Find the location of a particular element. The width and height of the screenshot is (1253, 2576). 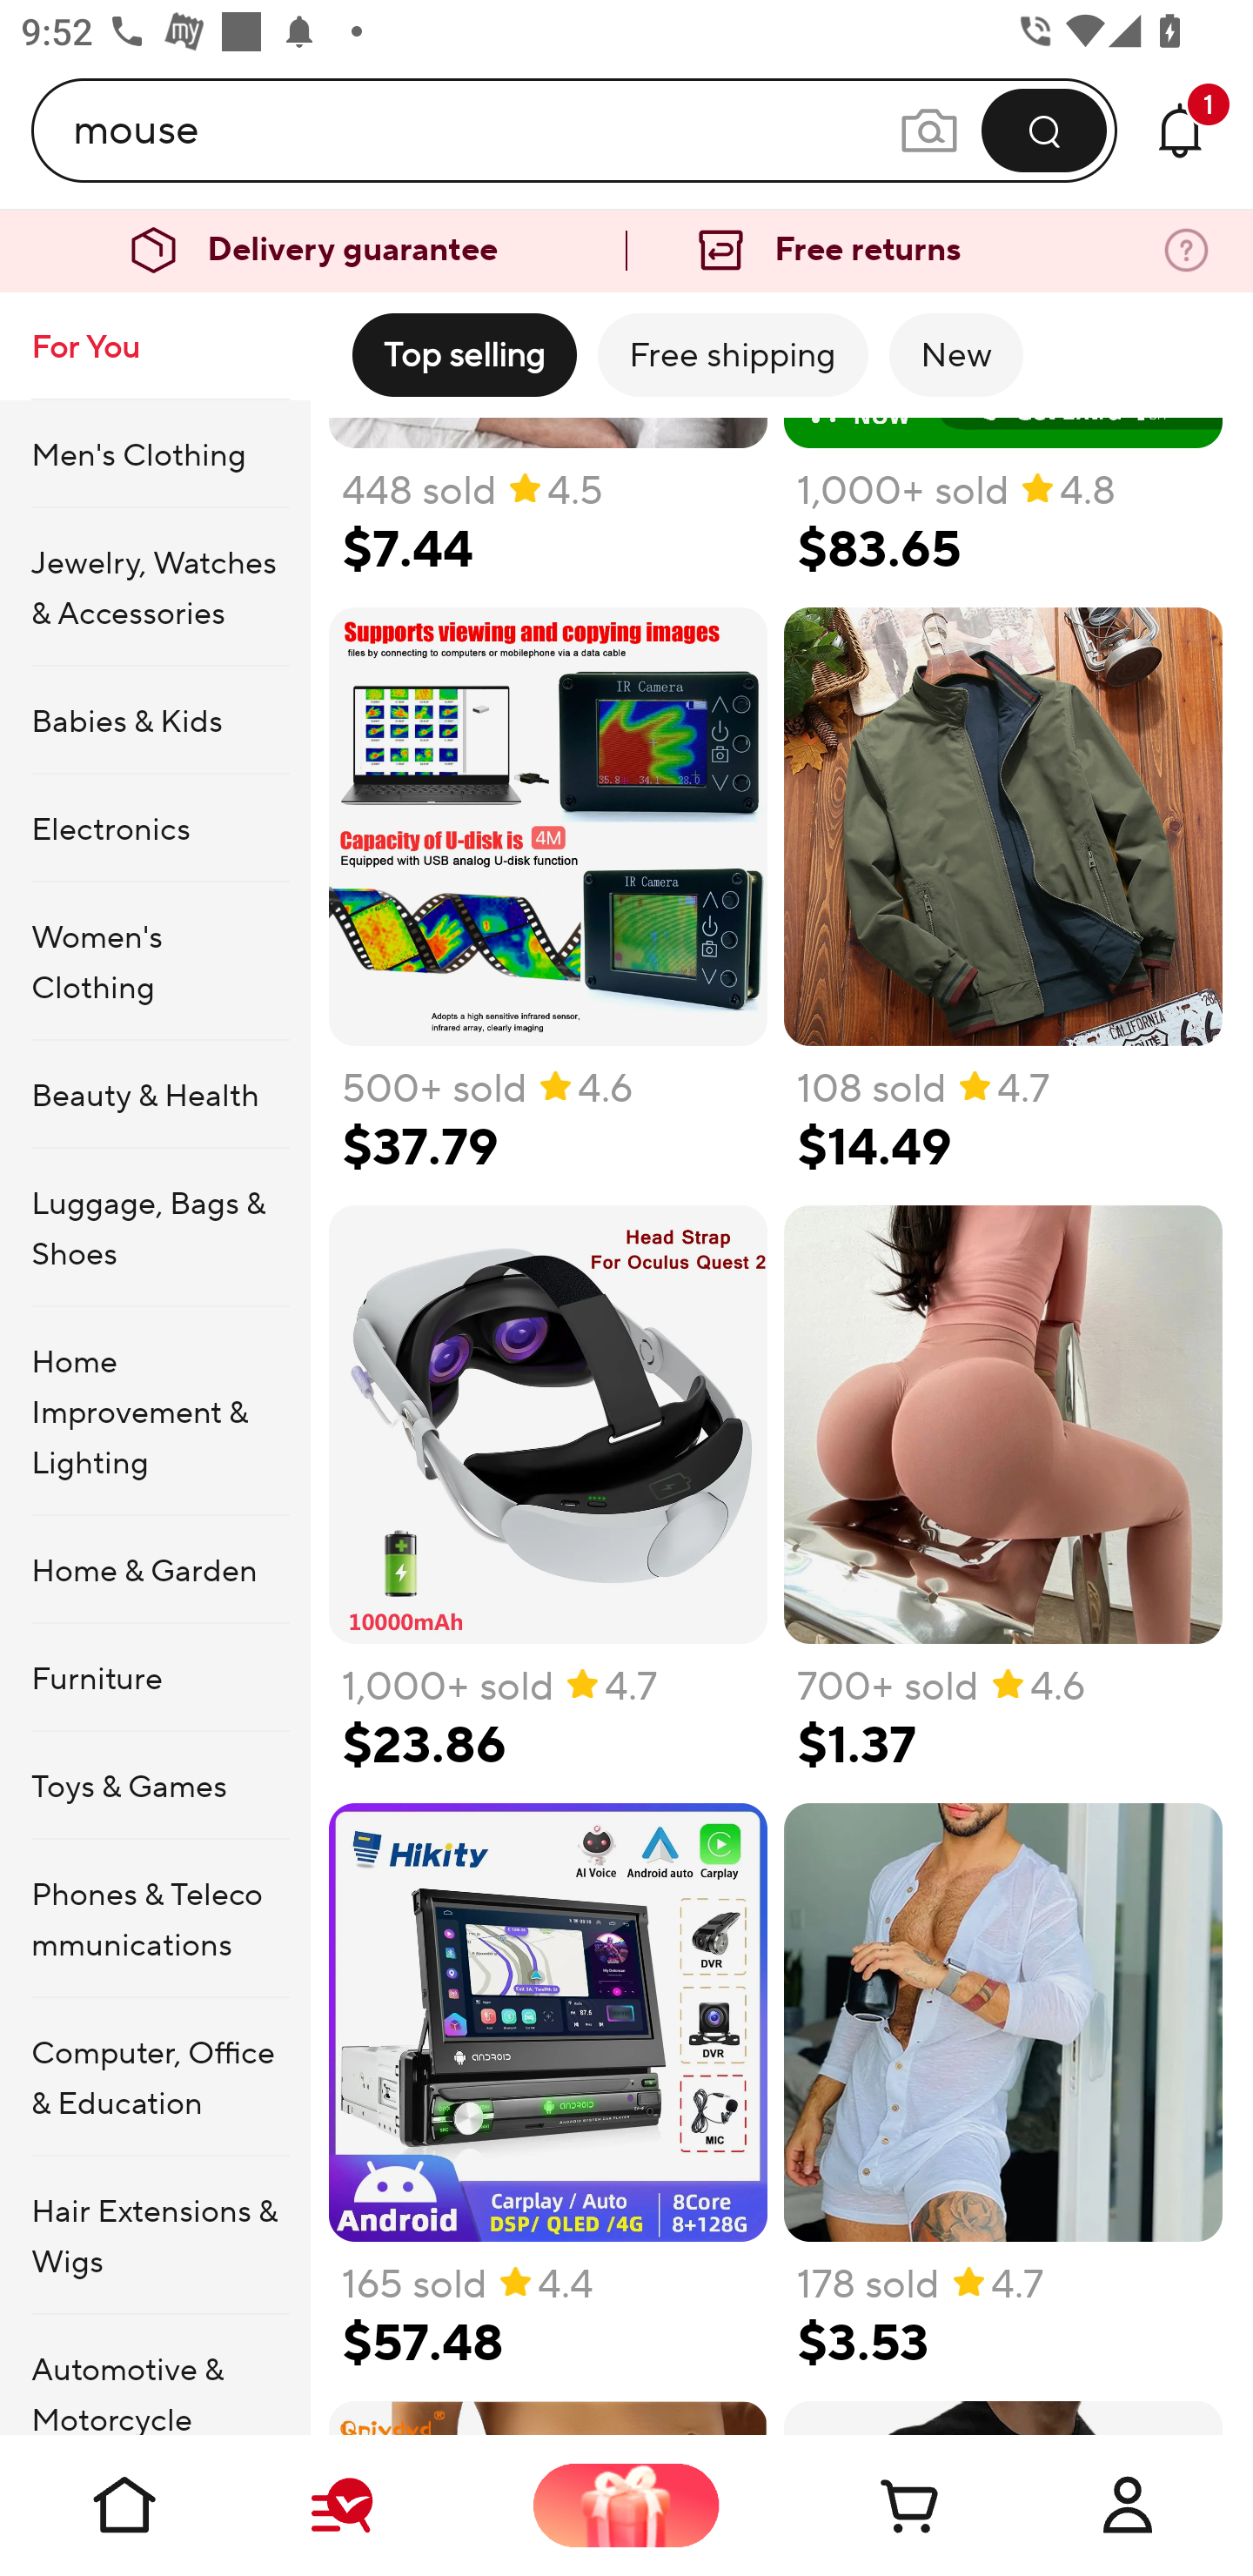

Hair Extensions & Wigs is located at coordinates (155, 2236).